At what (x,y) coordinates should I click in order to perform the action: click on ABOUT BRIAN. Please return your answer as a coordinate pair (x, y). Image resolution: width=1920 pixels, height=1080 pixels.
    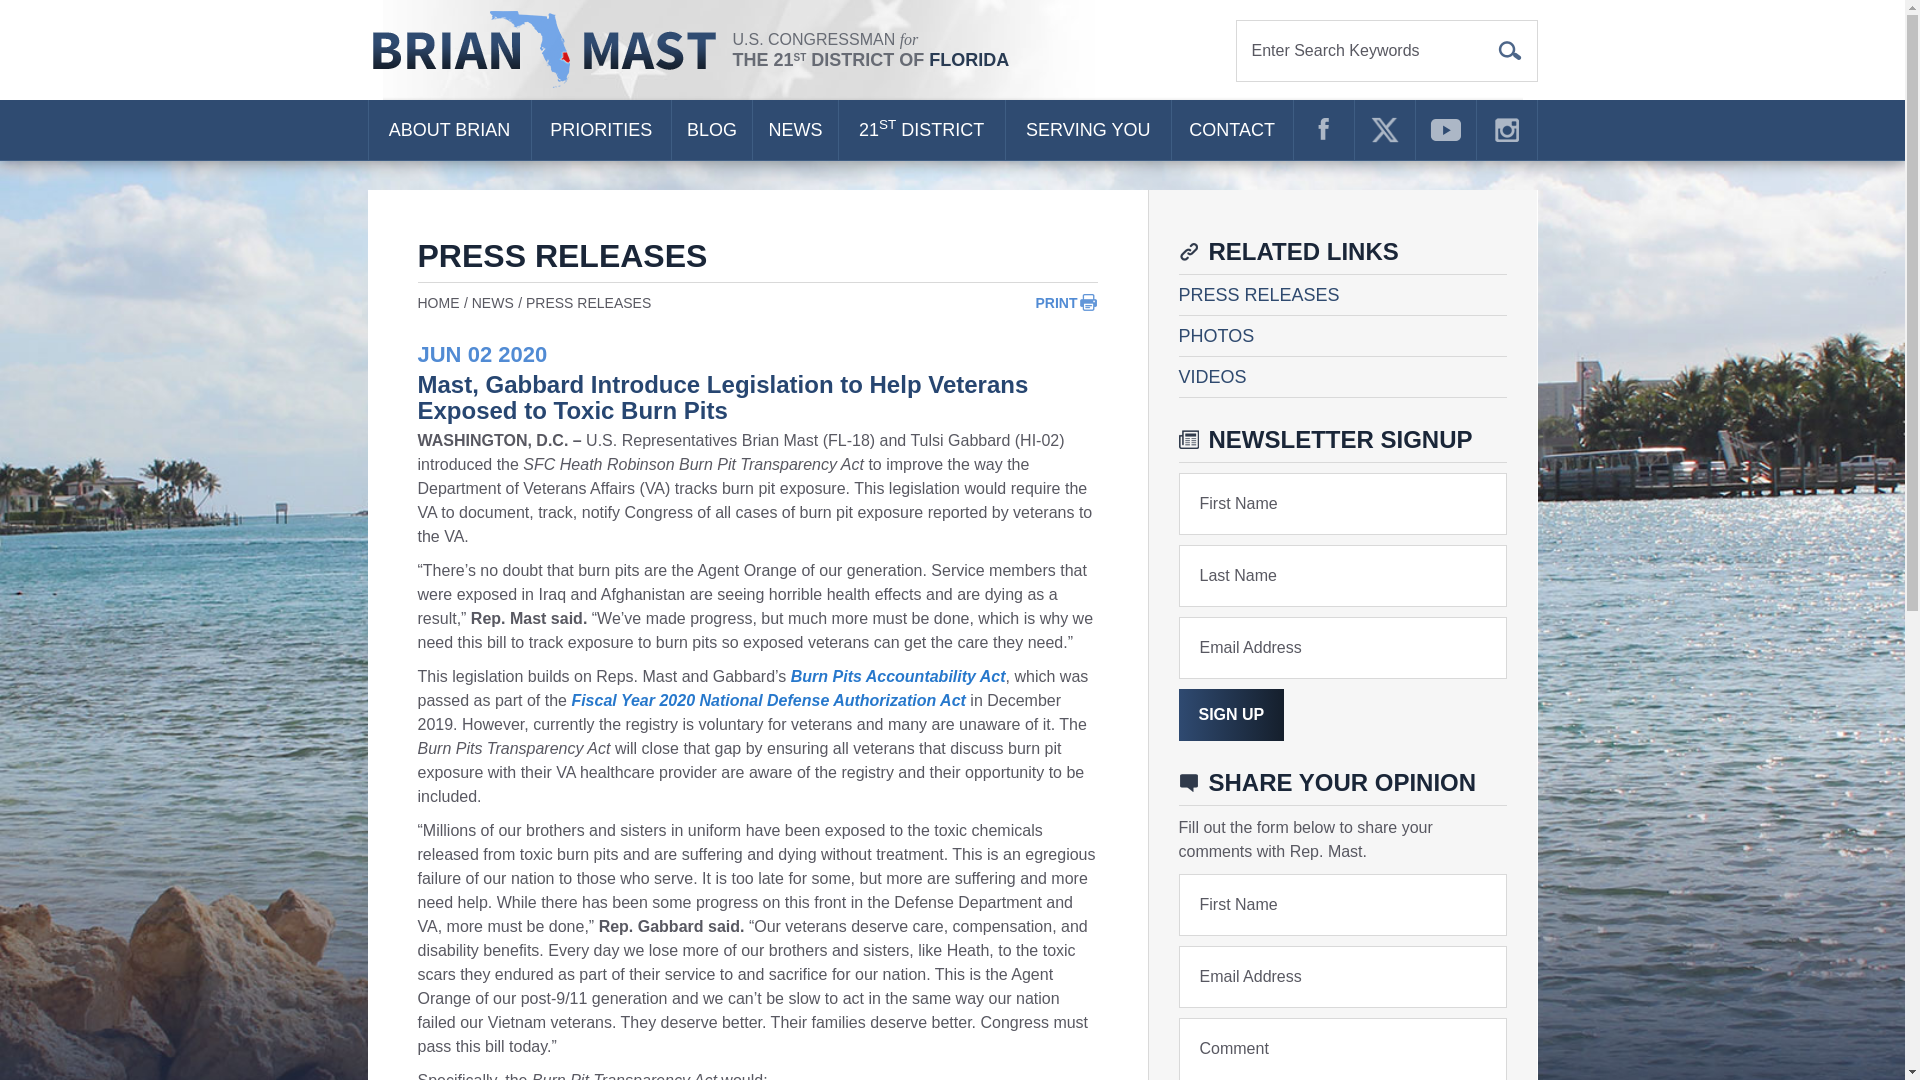
    Looking at the image, I should click on (448, 130).